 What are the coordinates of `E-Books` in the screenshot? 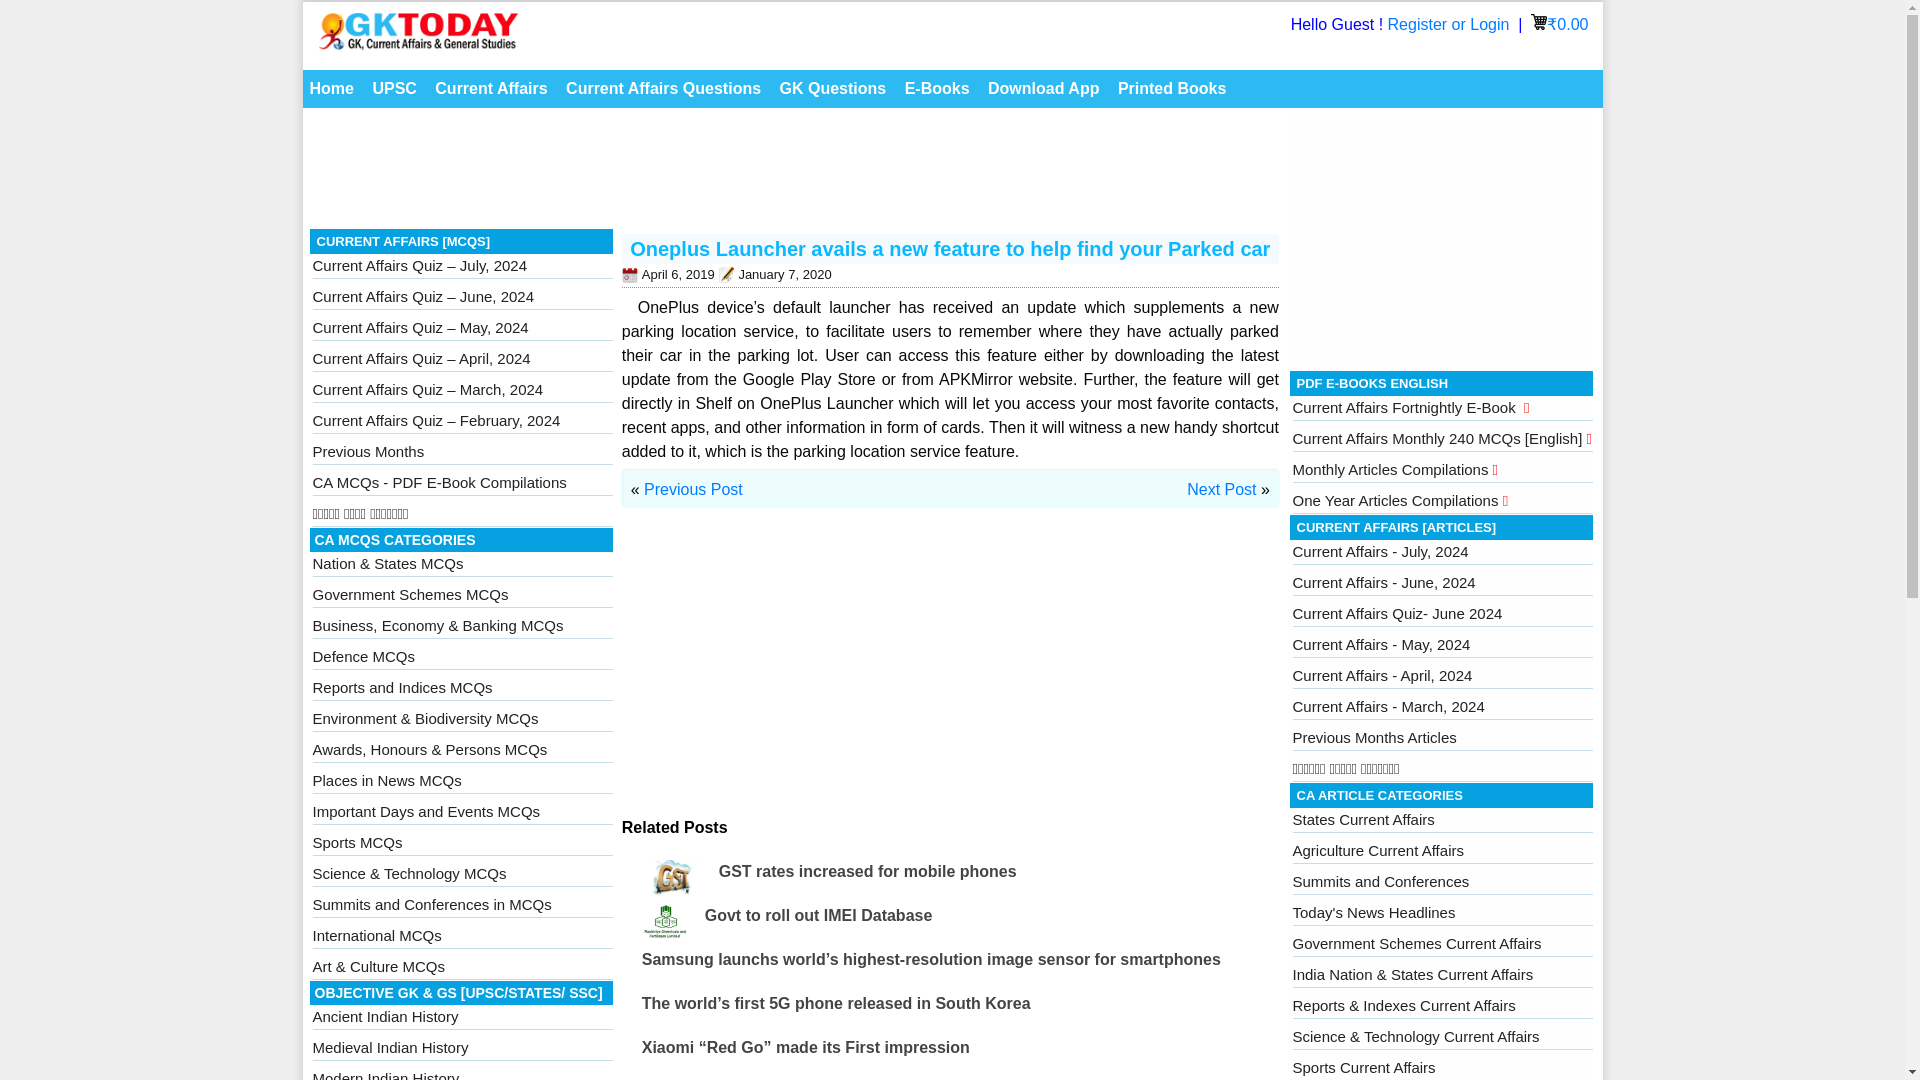 It's located at (938, 89).